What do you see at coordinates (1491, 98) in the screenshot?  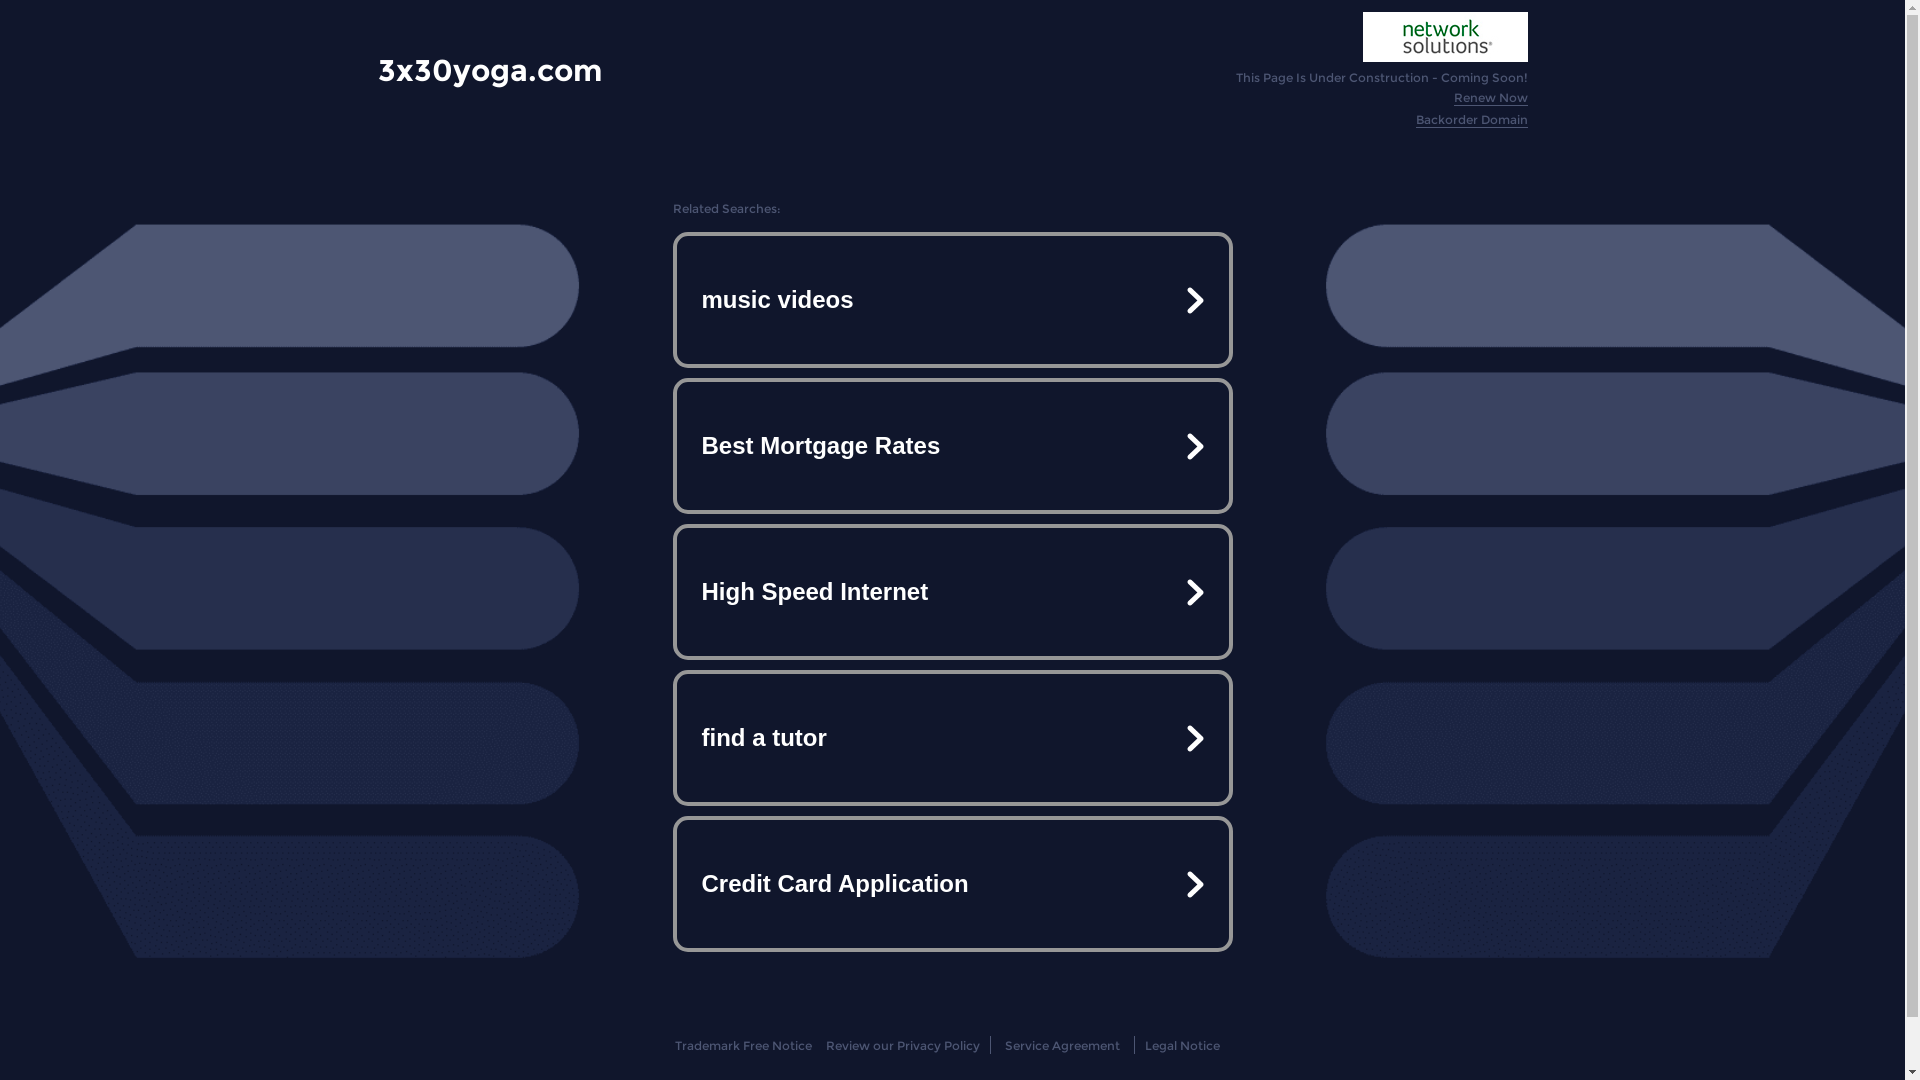 I see `Renew Now` at bounding box center [1491, 98].